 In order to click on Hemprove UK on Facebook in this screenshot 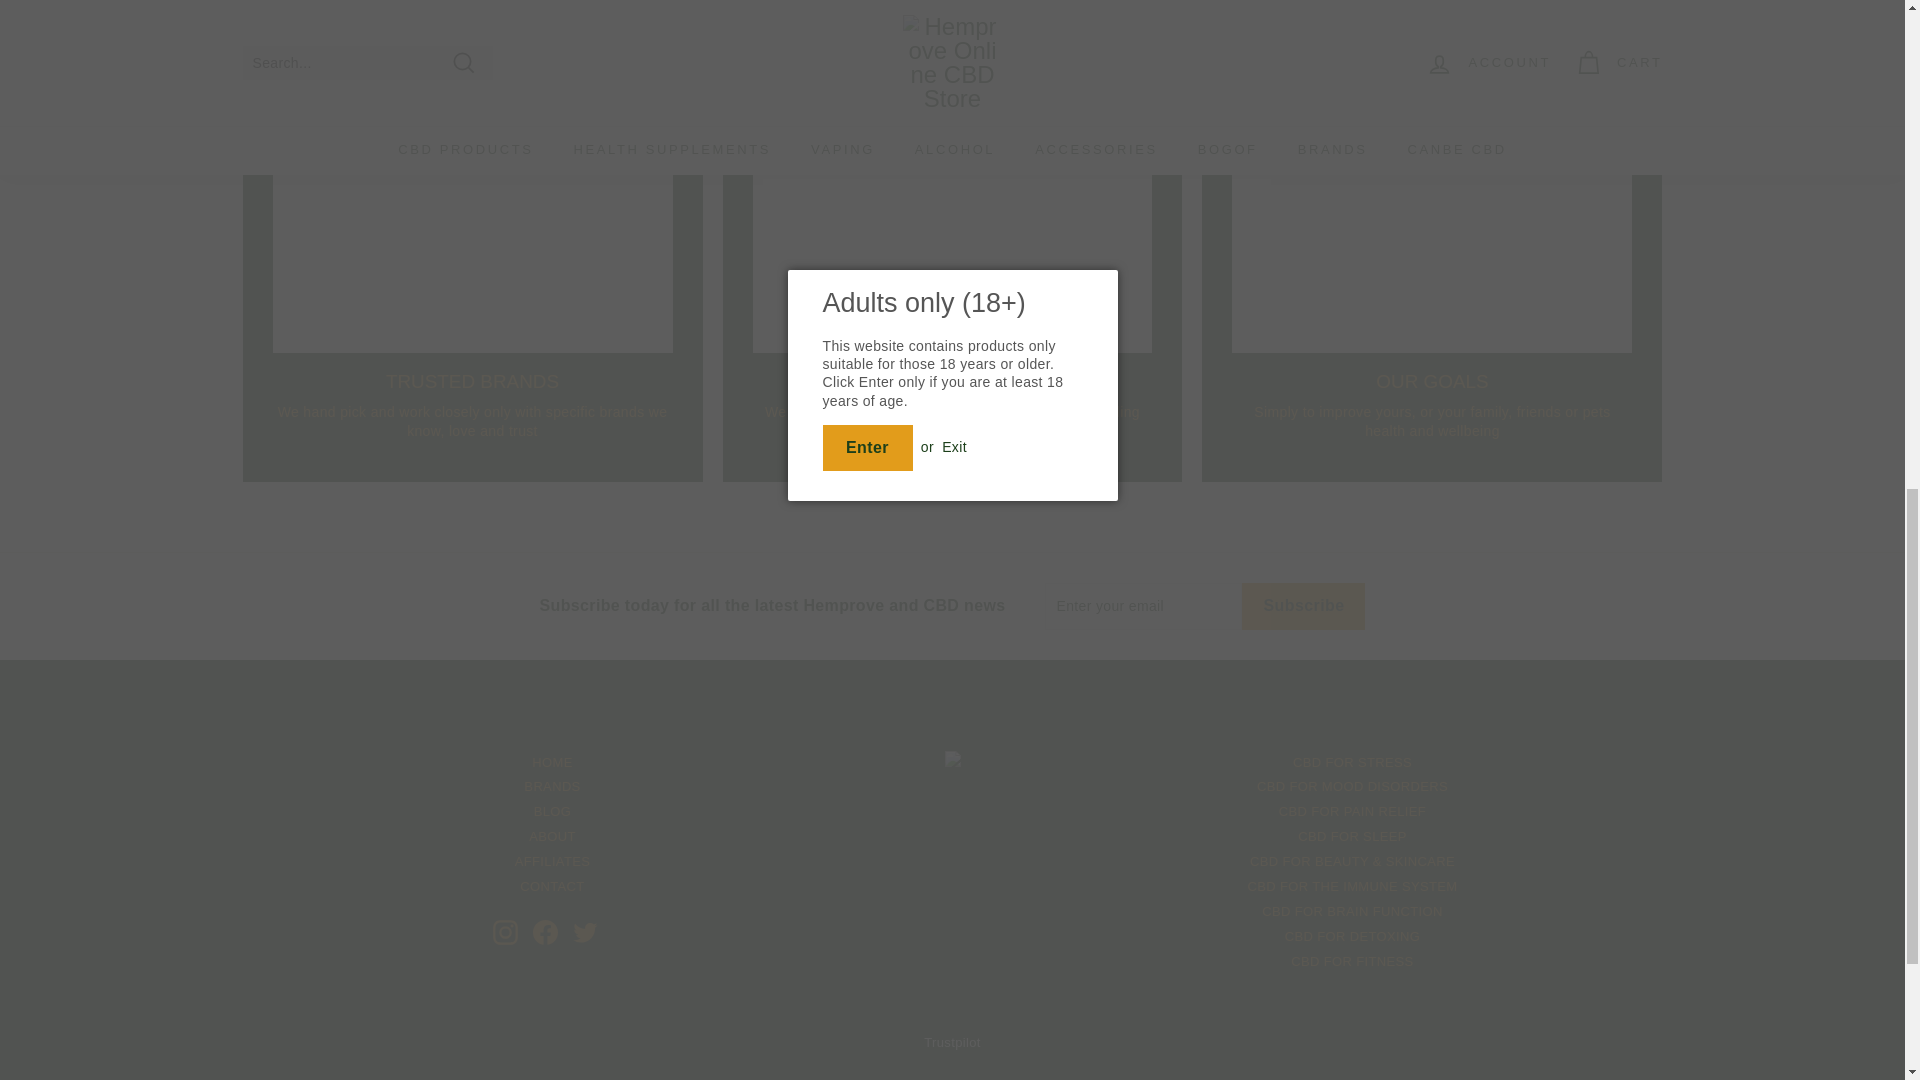, I will do `click(544, 932)`.